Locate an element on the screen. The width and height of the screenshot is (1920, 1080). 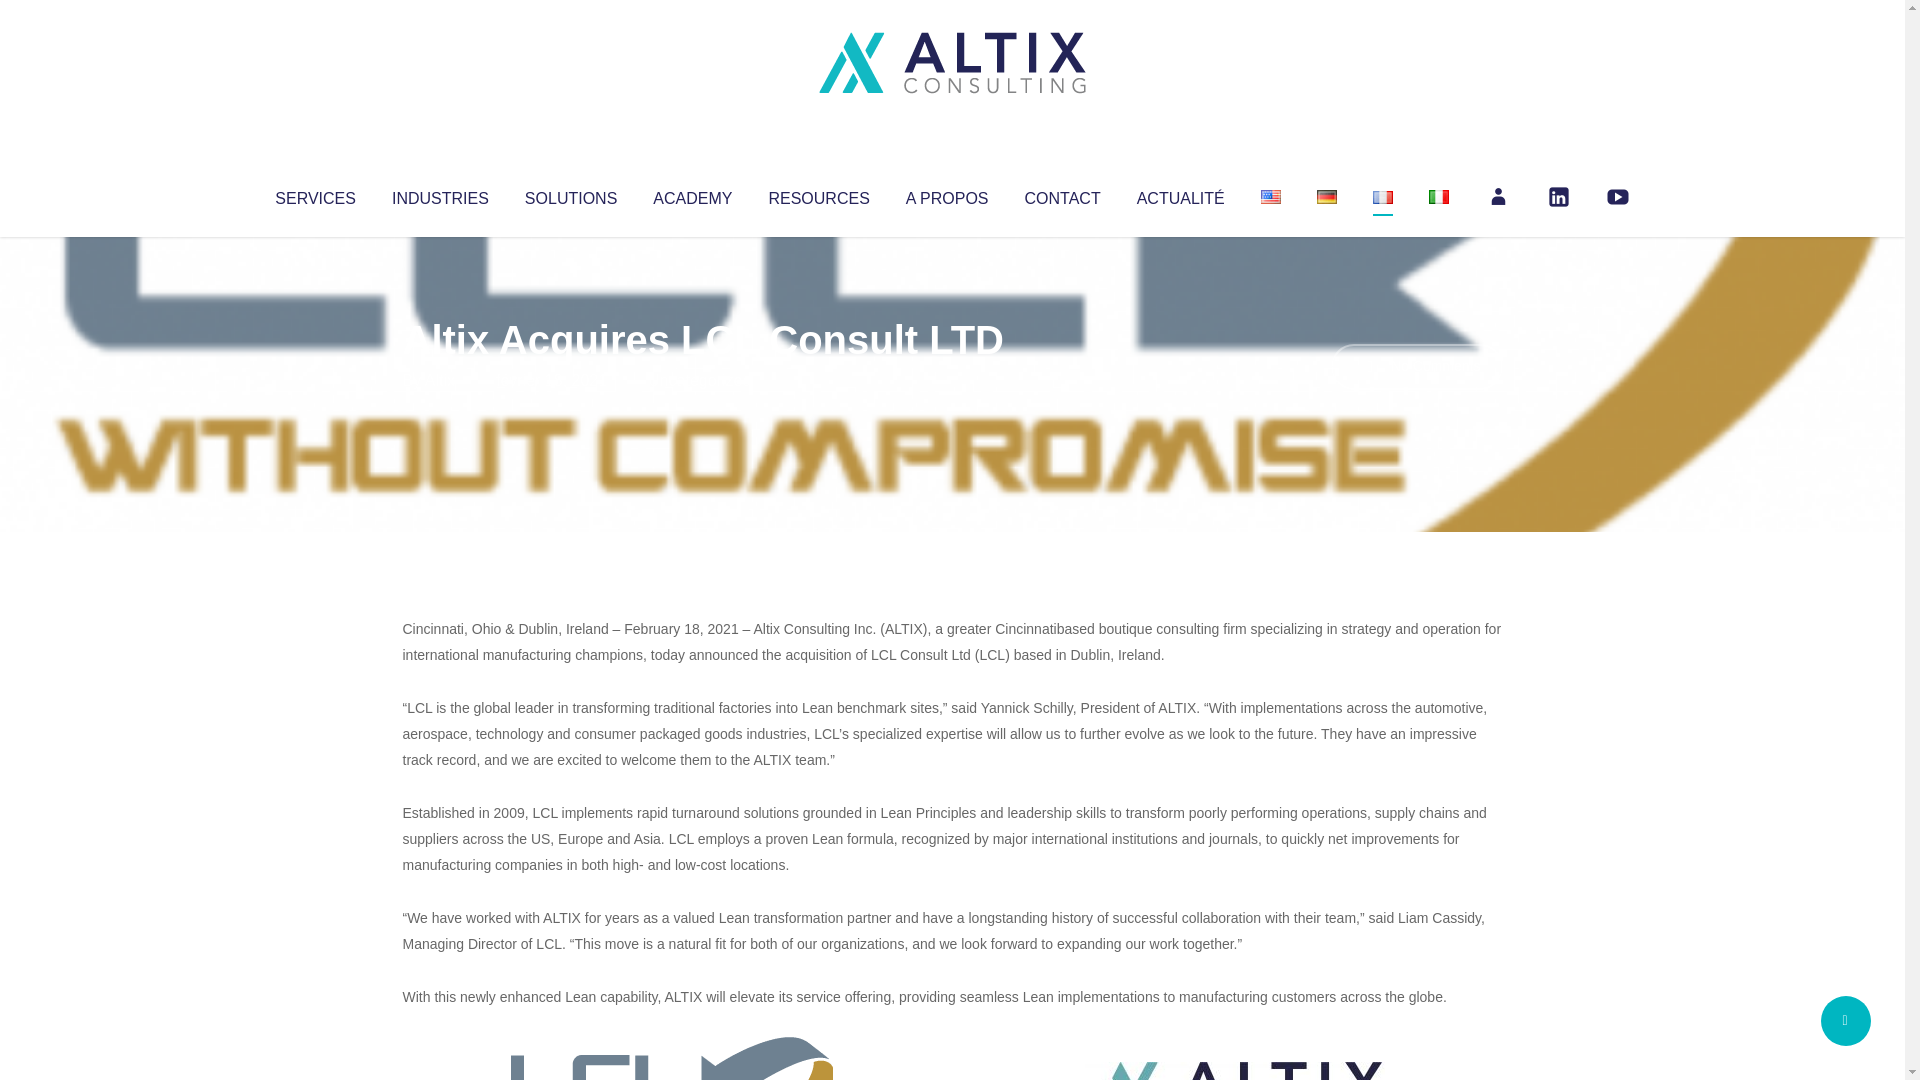
No Comments is located at coordinates (1416, 366).